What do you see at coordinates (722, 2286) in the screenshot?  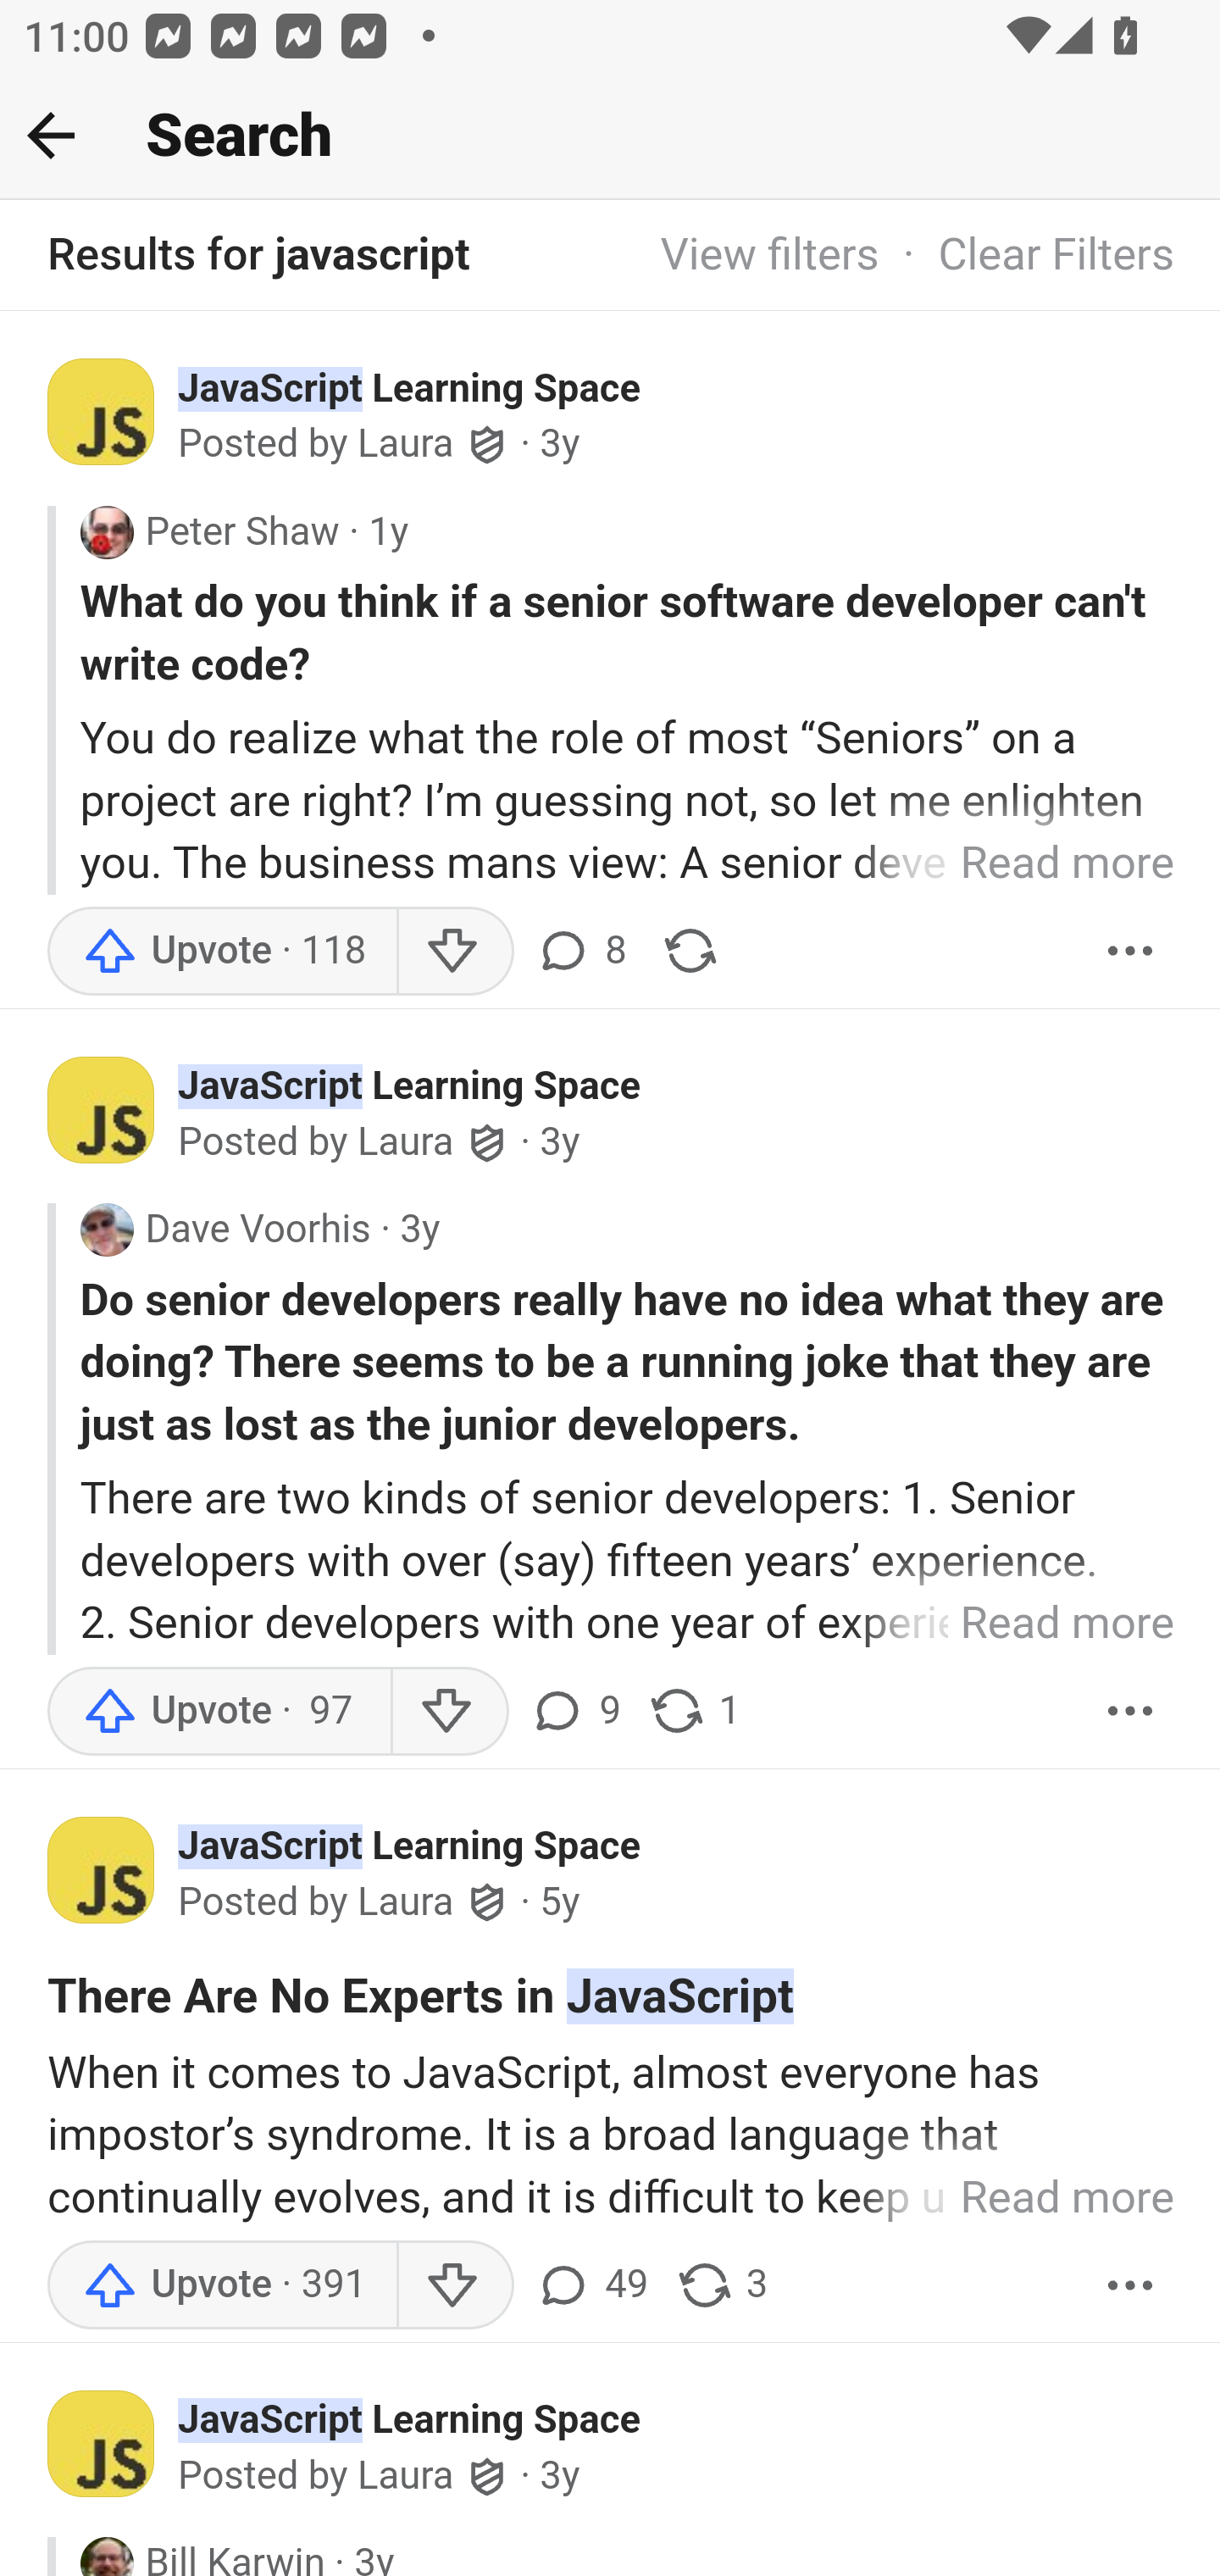 I see `3 shares` at bounding box center [722, 2286].